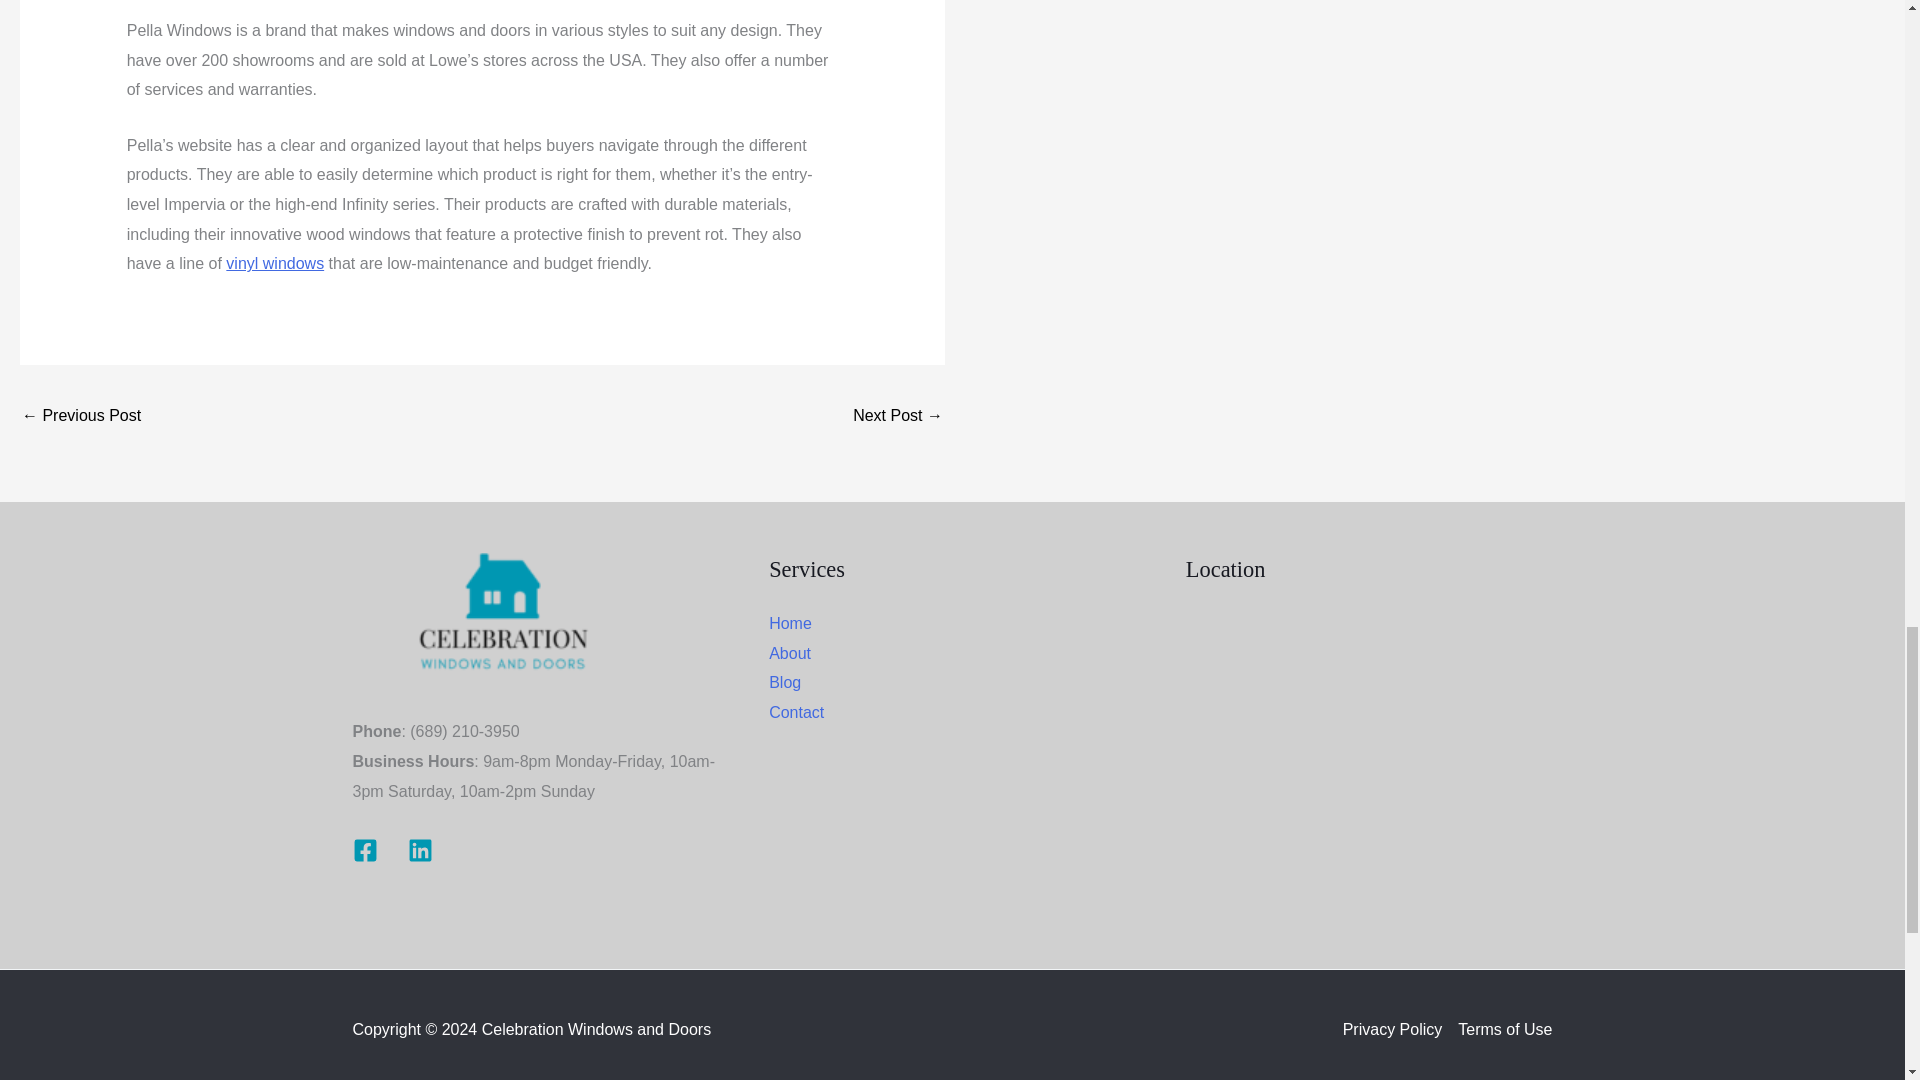 This screenshot has height=1080, width=1920. I want to click on Custom Doors For Celebration FL, so click(80, 417).